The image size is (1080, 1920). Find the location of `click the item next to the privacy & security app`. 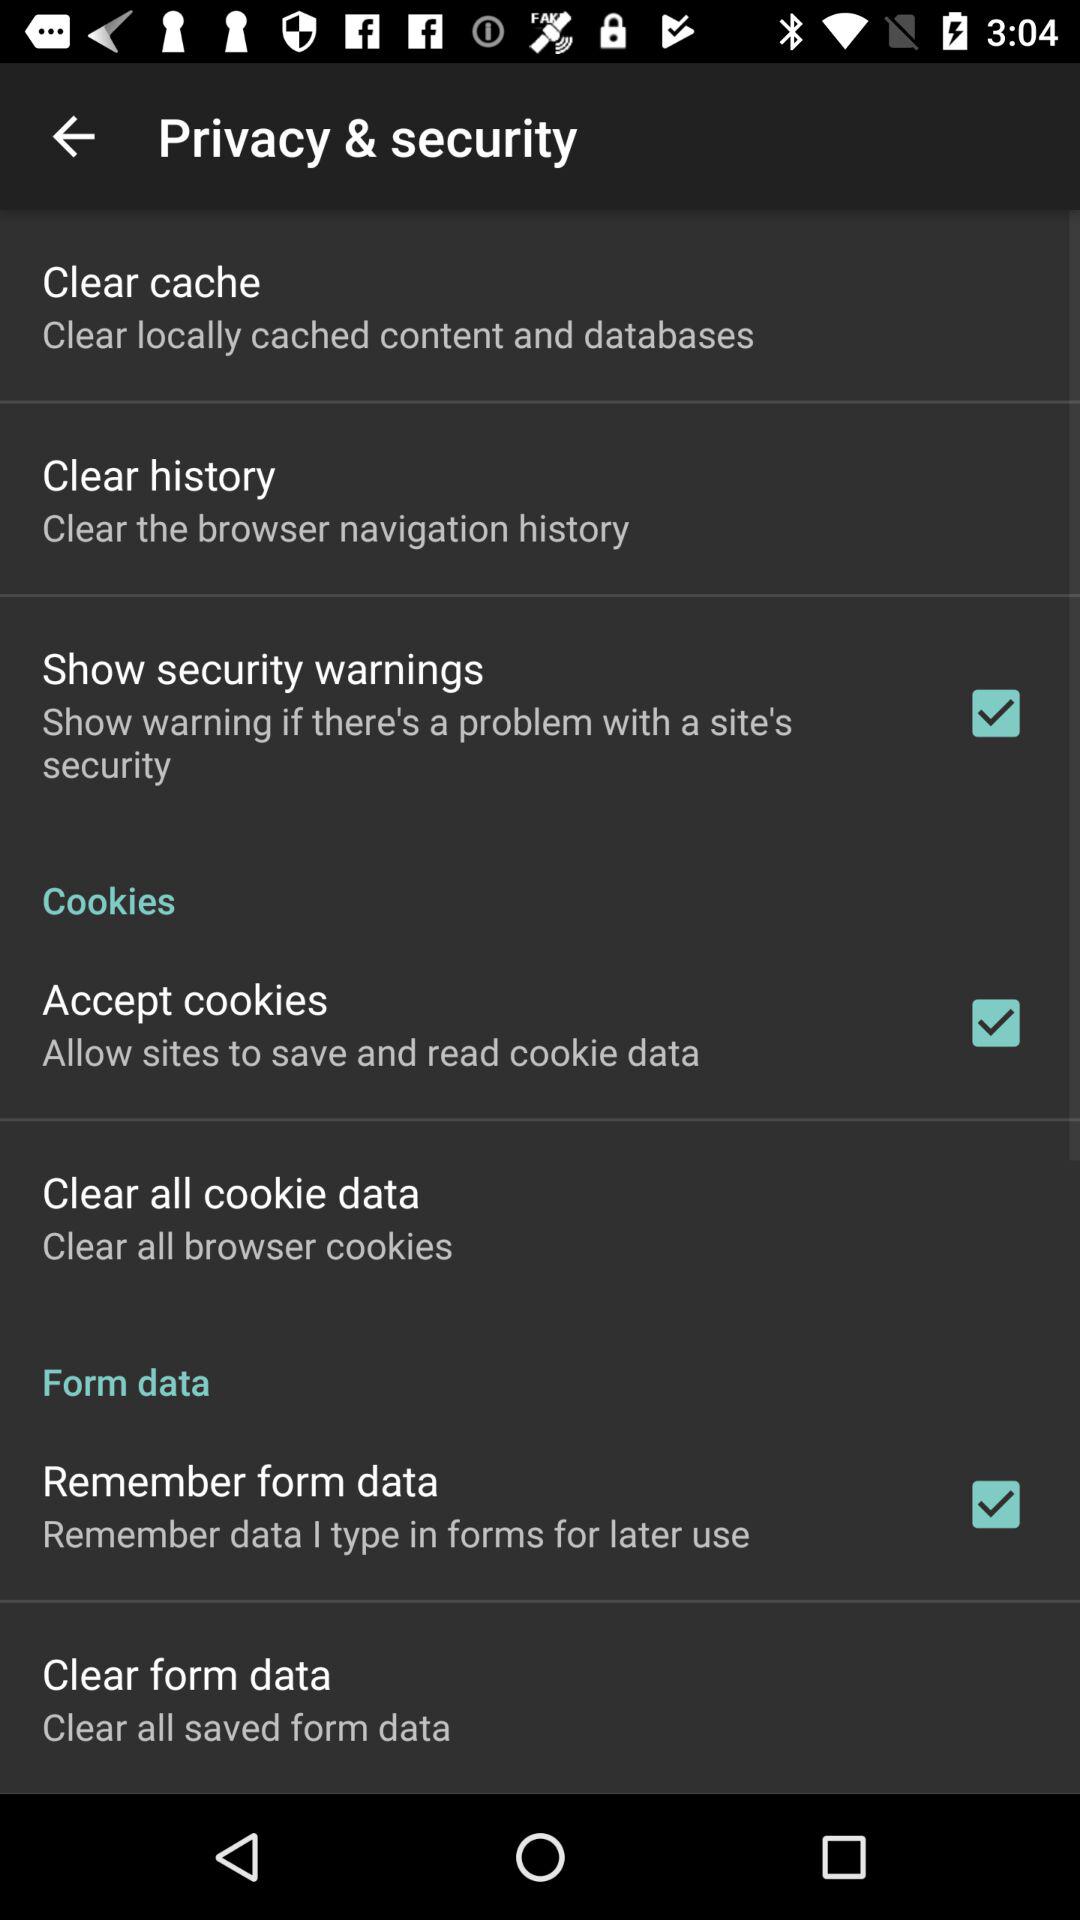

click the item next to the privacy & security app is located at coordinates (73, 136).